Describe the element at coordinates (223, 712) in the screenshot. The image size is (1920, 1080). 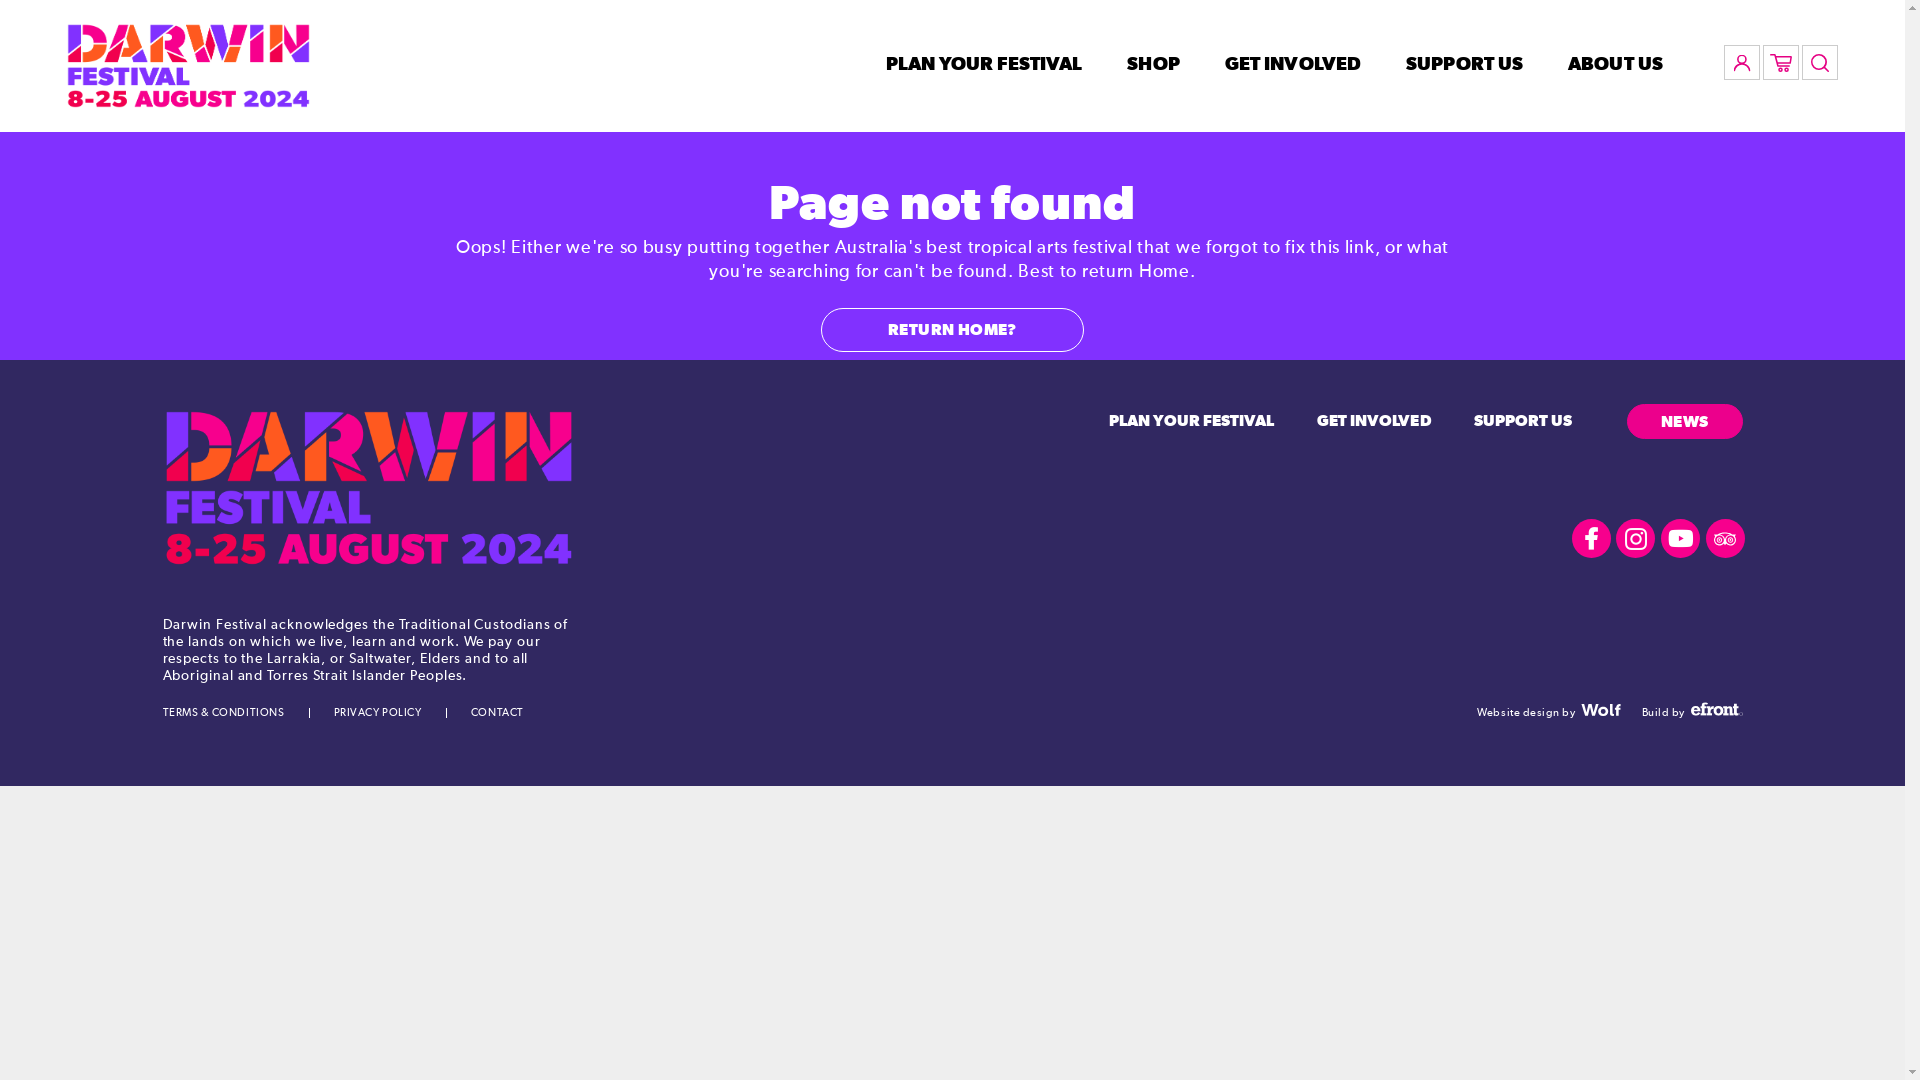
I see `TERMS & CONDITIONS` at that location.